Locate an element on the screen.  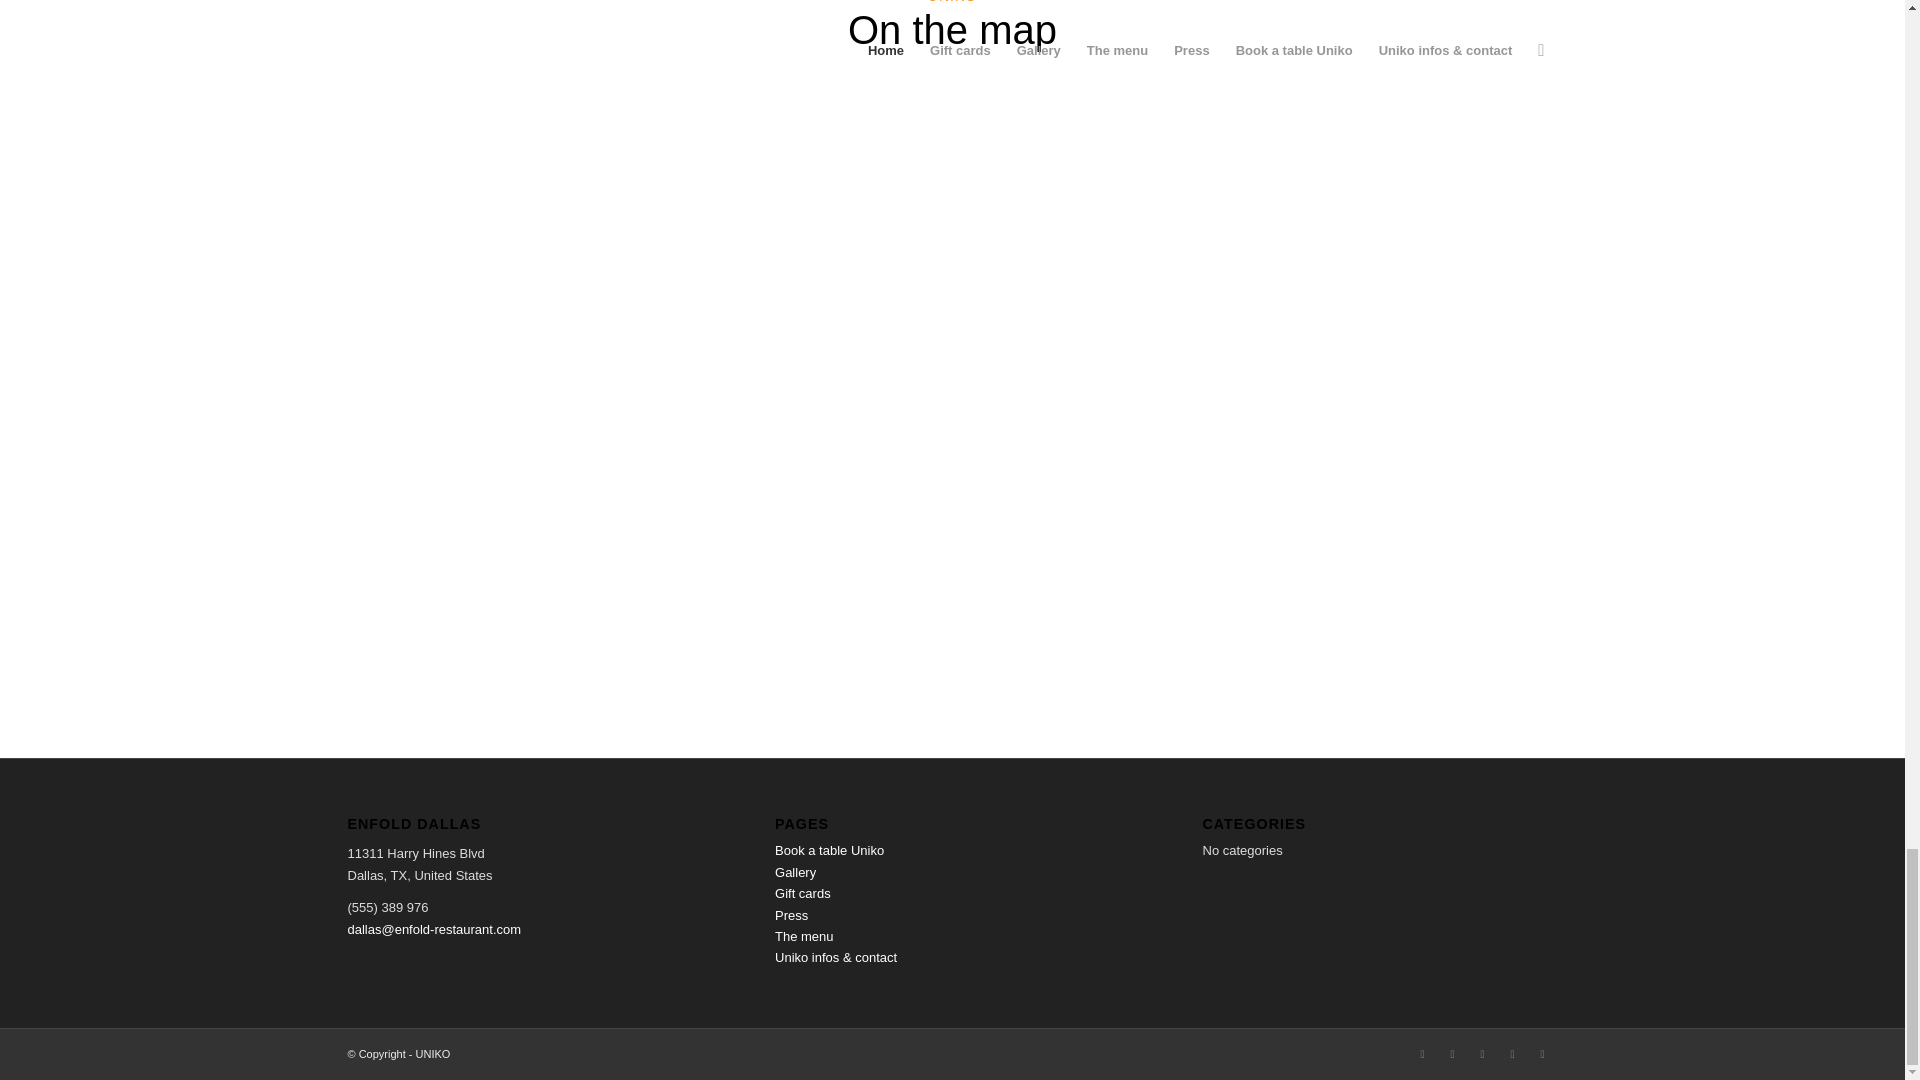
Gallery is located at coordinates (796, 872).